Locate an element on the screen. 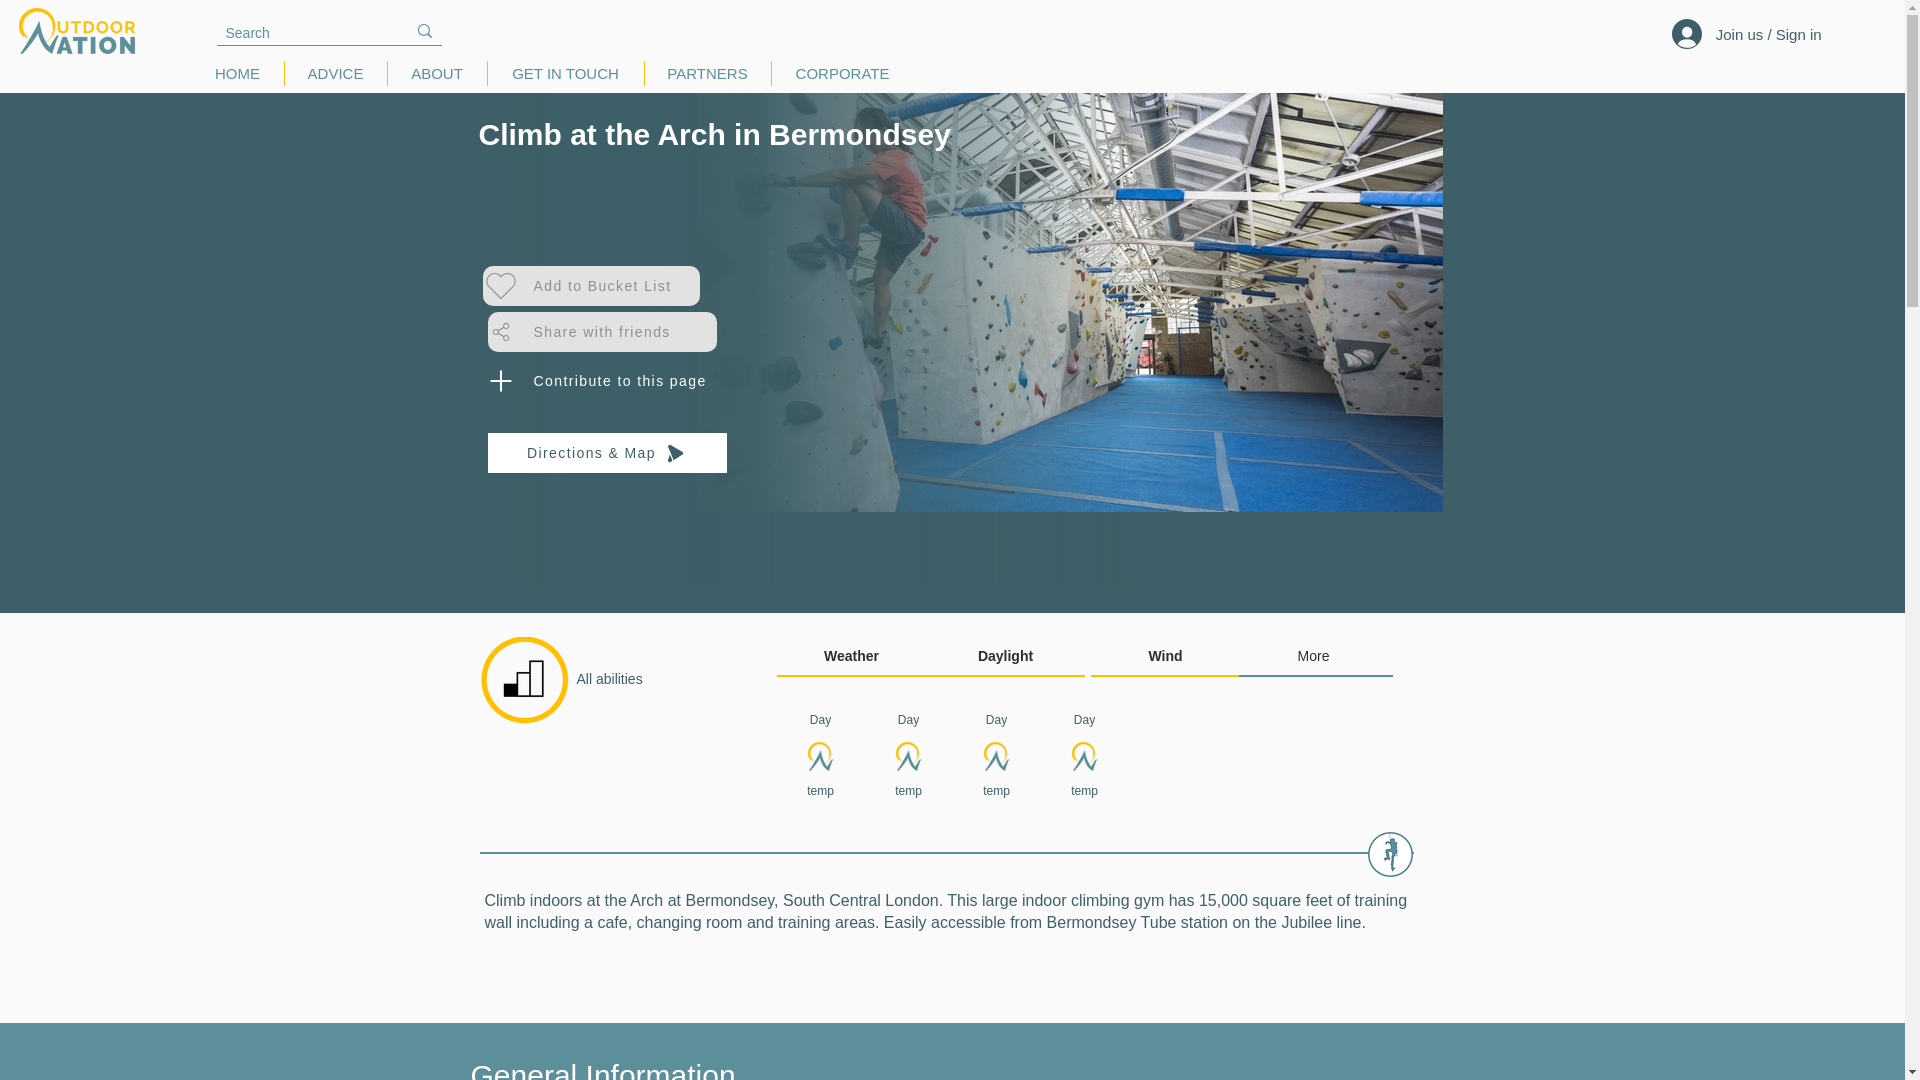 Image resolution: width=1920 pixels, height=1080 pixels. Contribute to this page is located at coordinates (437, 73).